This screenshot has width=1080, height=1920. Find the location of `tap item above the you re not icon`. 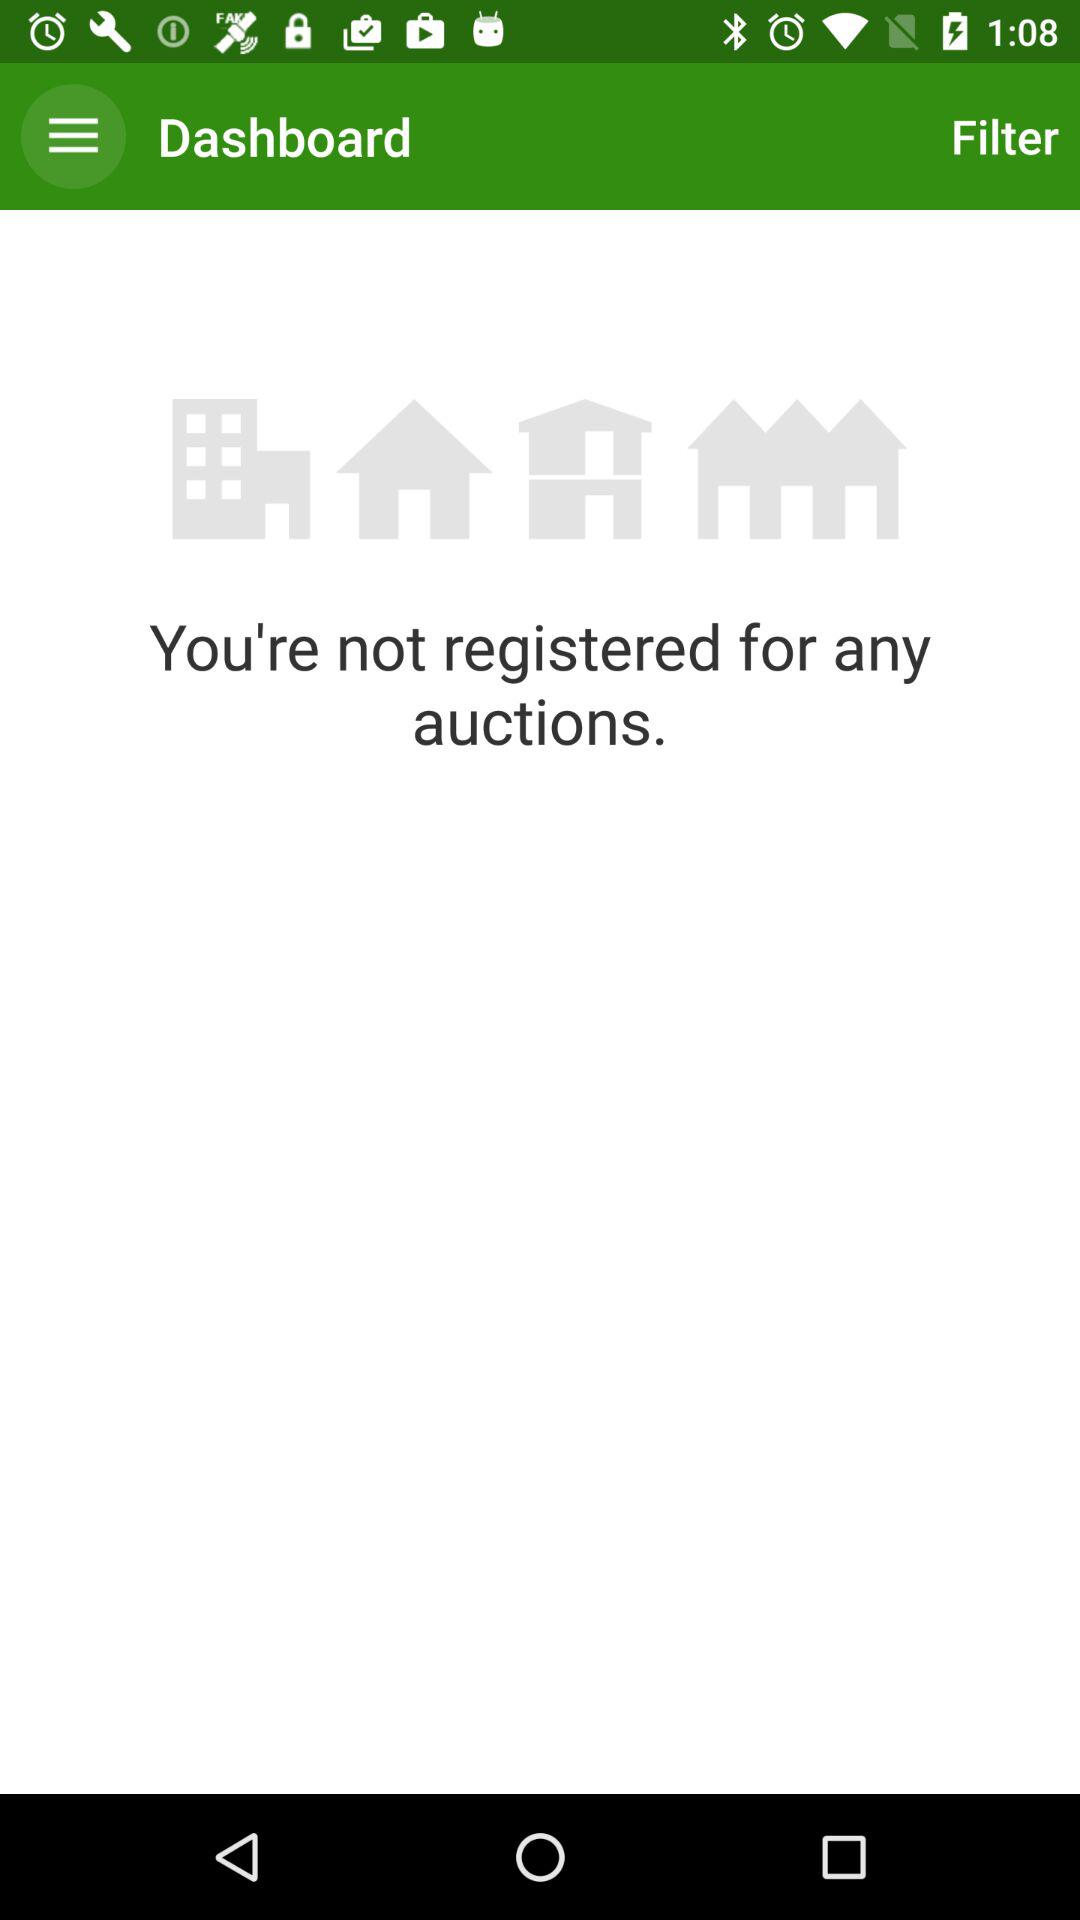

tap item above the you re not icon is located at coordinates (1000, 136).